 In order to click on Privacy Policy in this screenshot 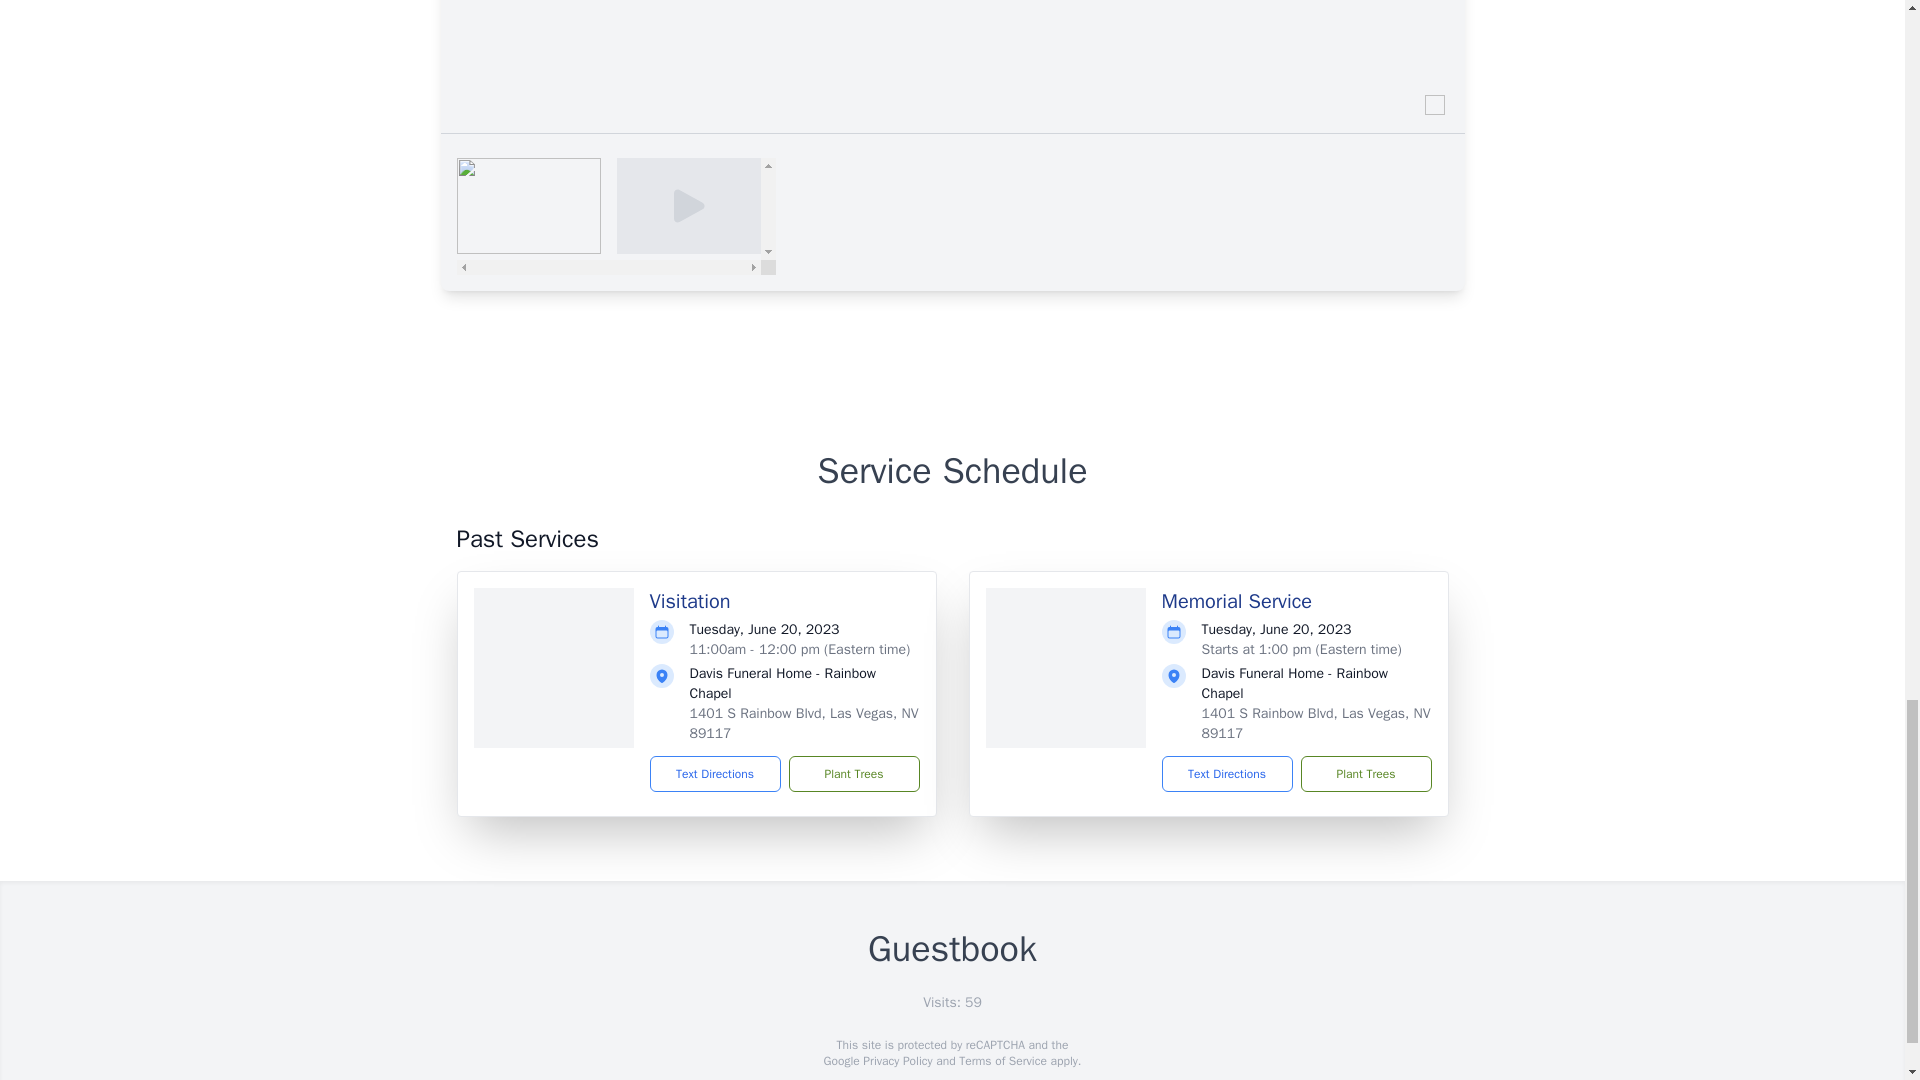, I will do `click(896, 1061)`.